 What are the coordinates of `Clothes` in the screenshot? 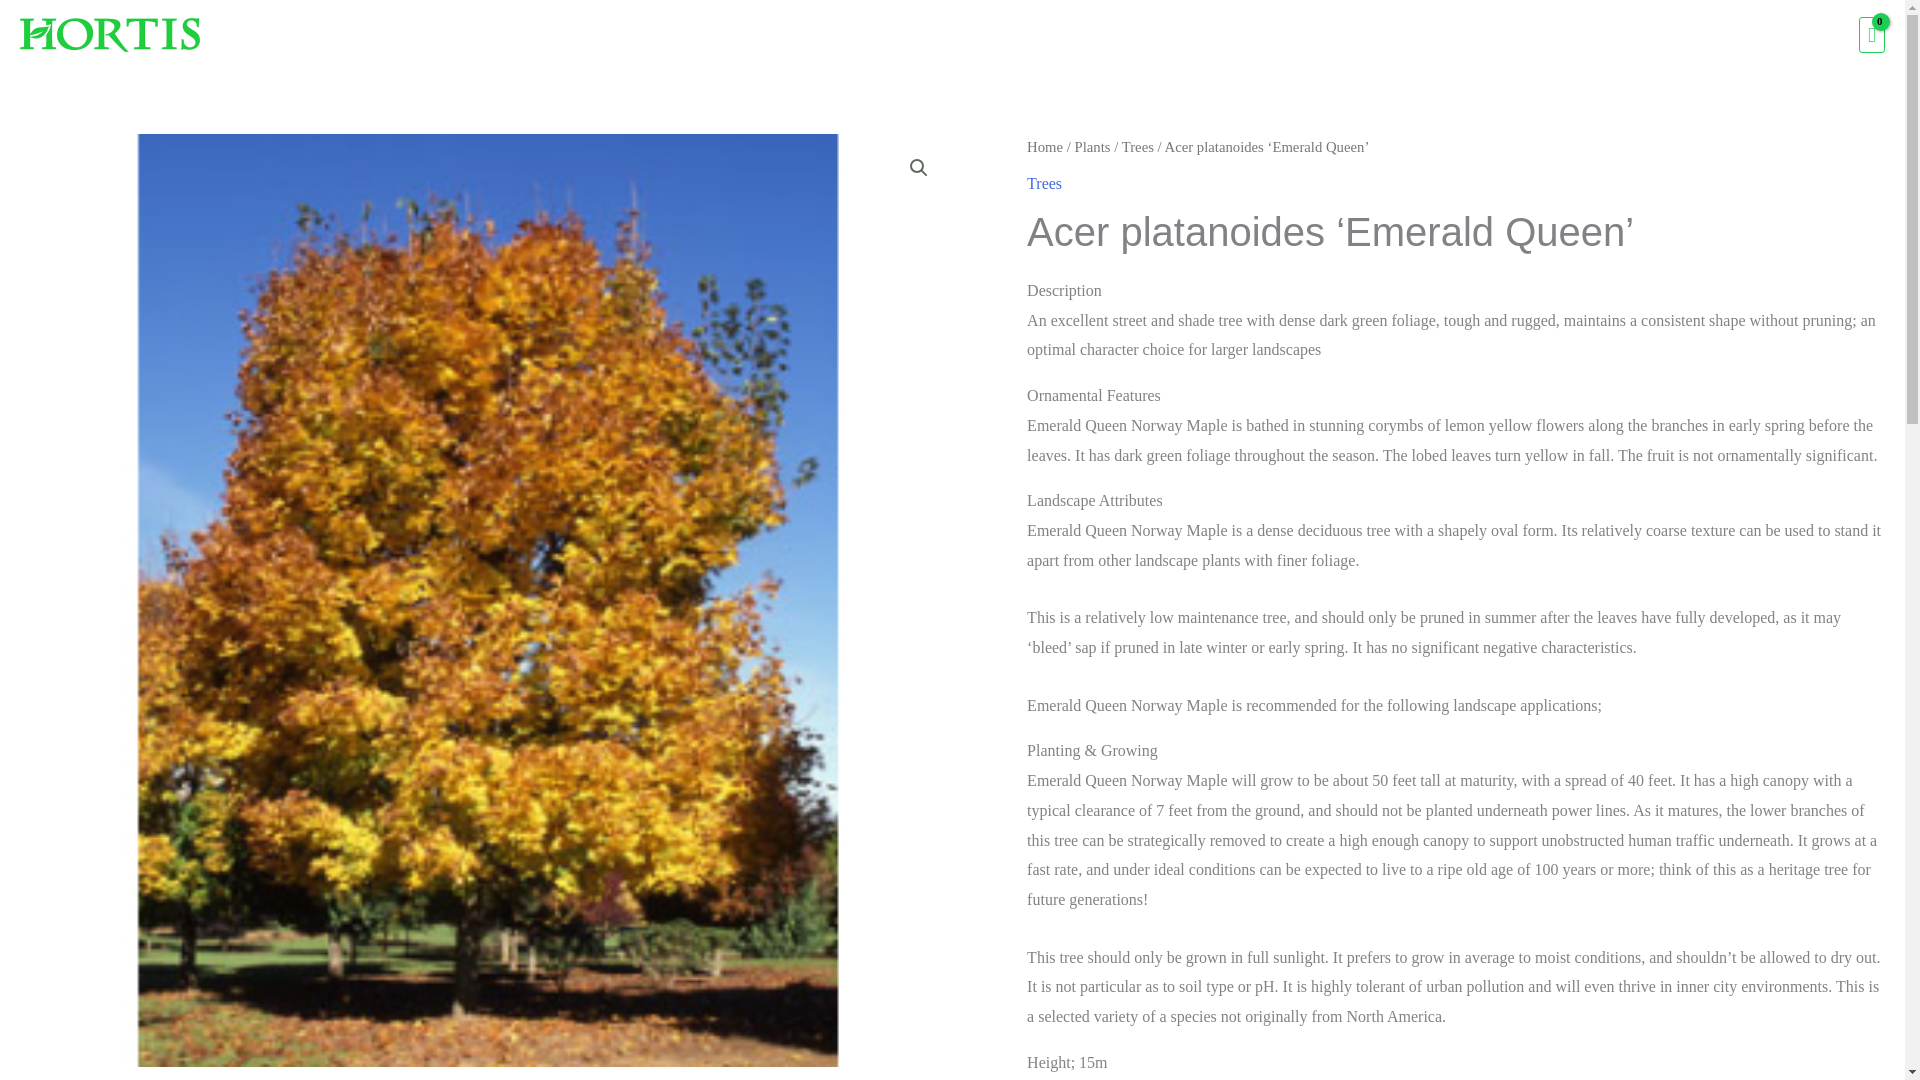 It's located at (1604, 35).